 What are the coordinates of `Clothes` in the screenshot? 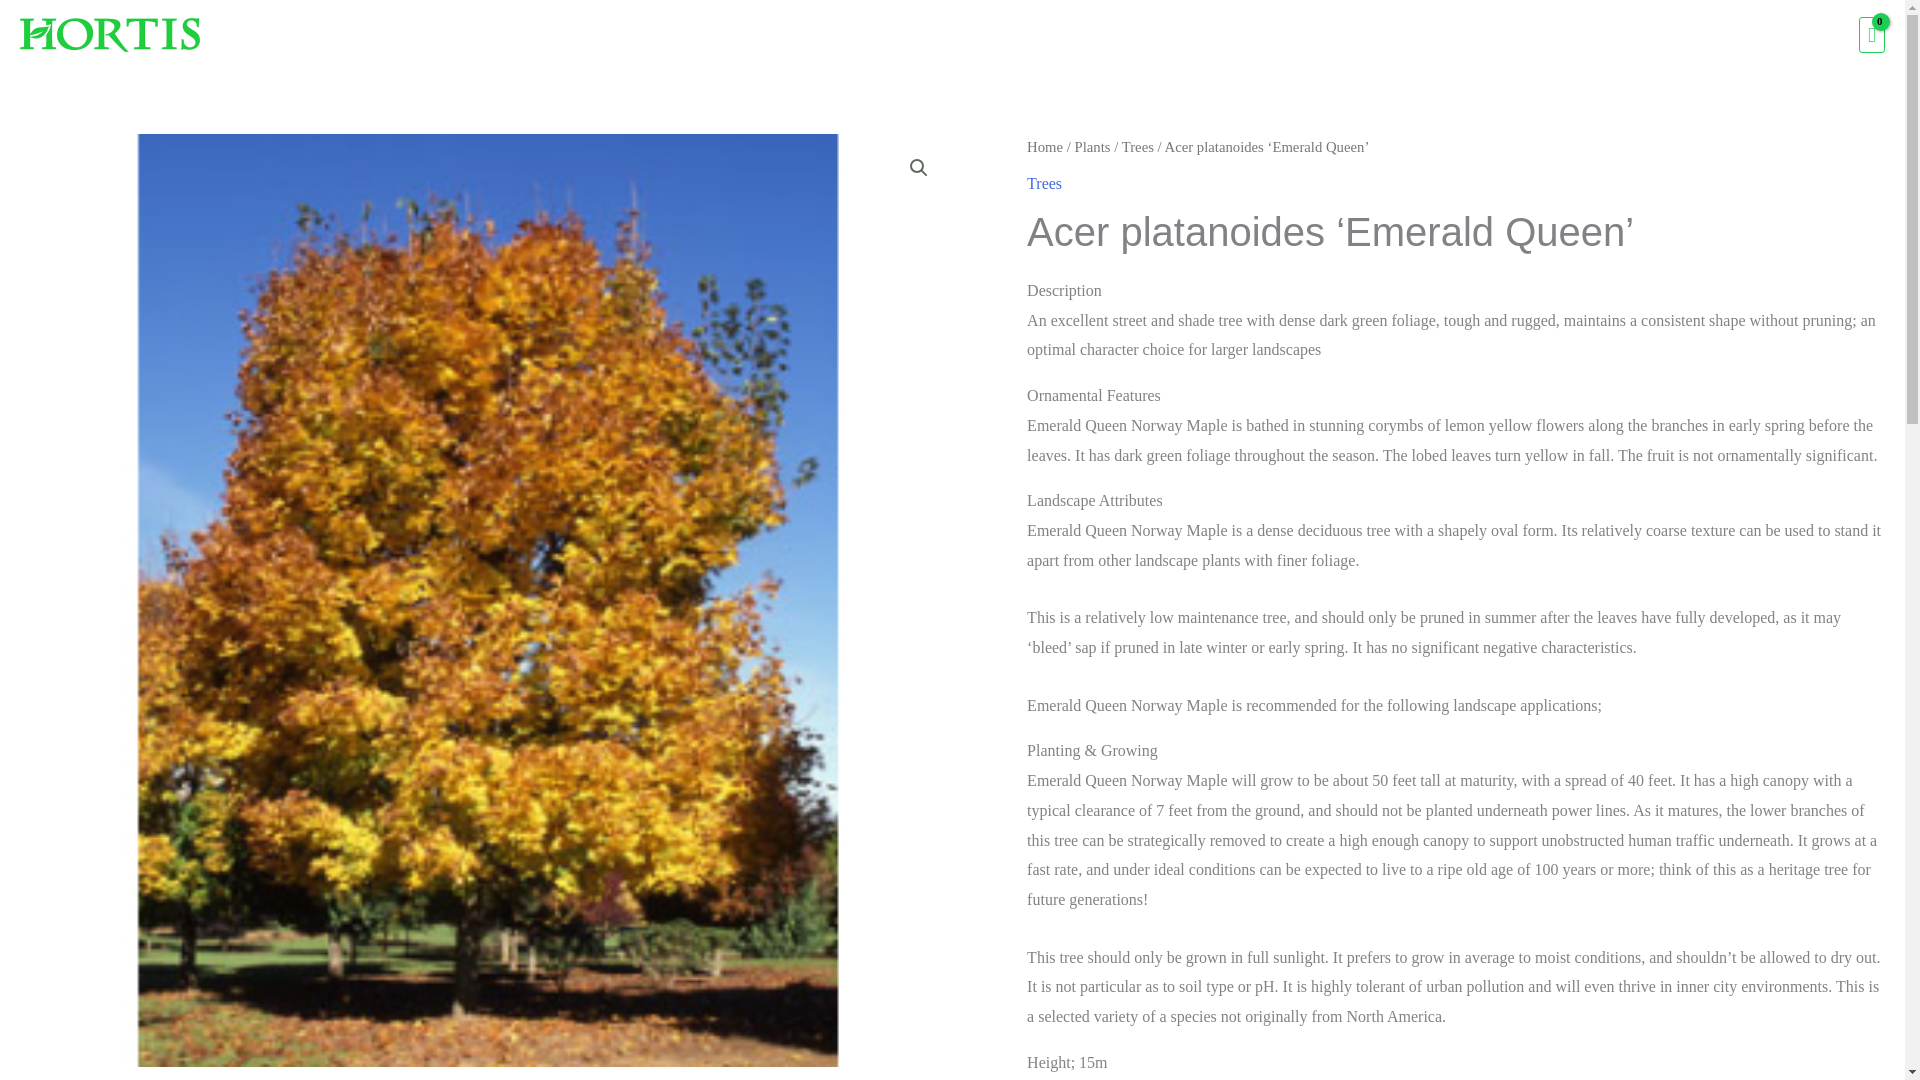 It's located at (1604, 35).